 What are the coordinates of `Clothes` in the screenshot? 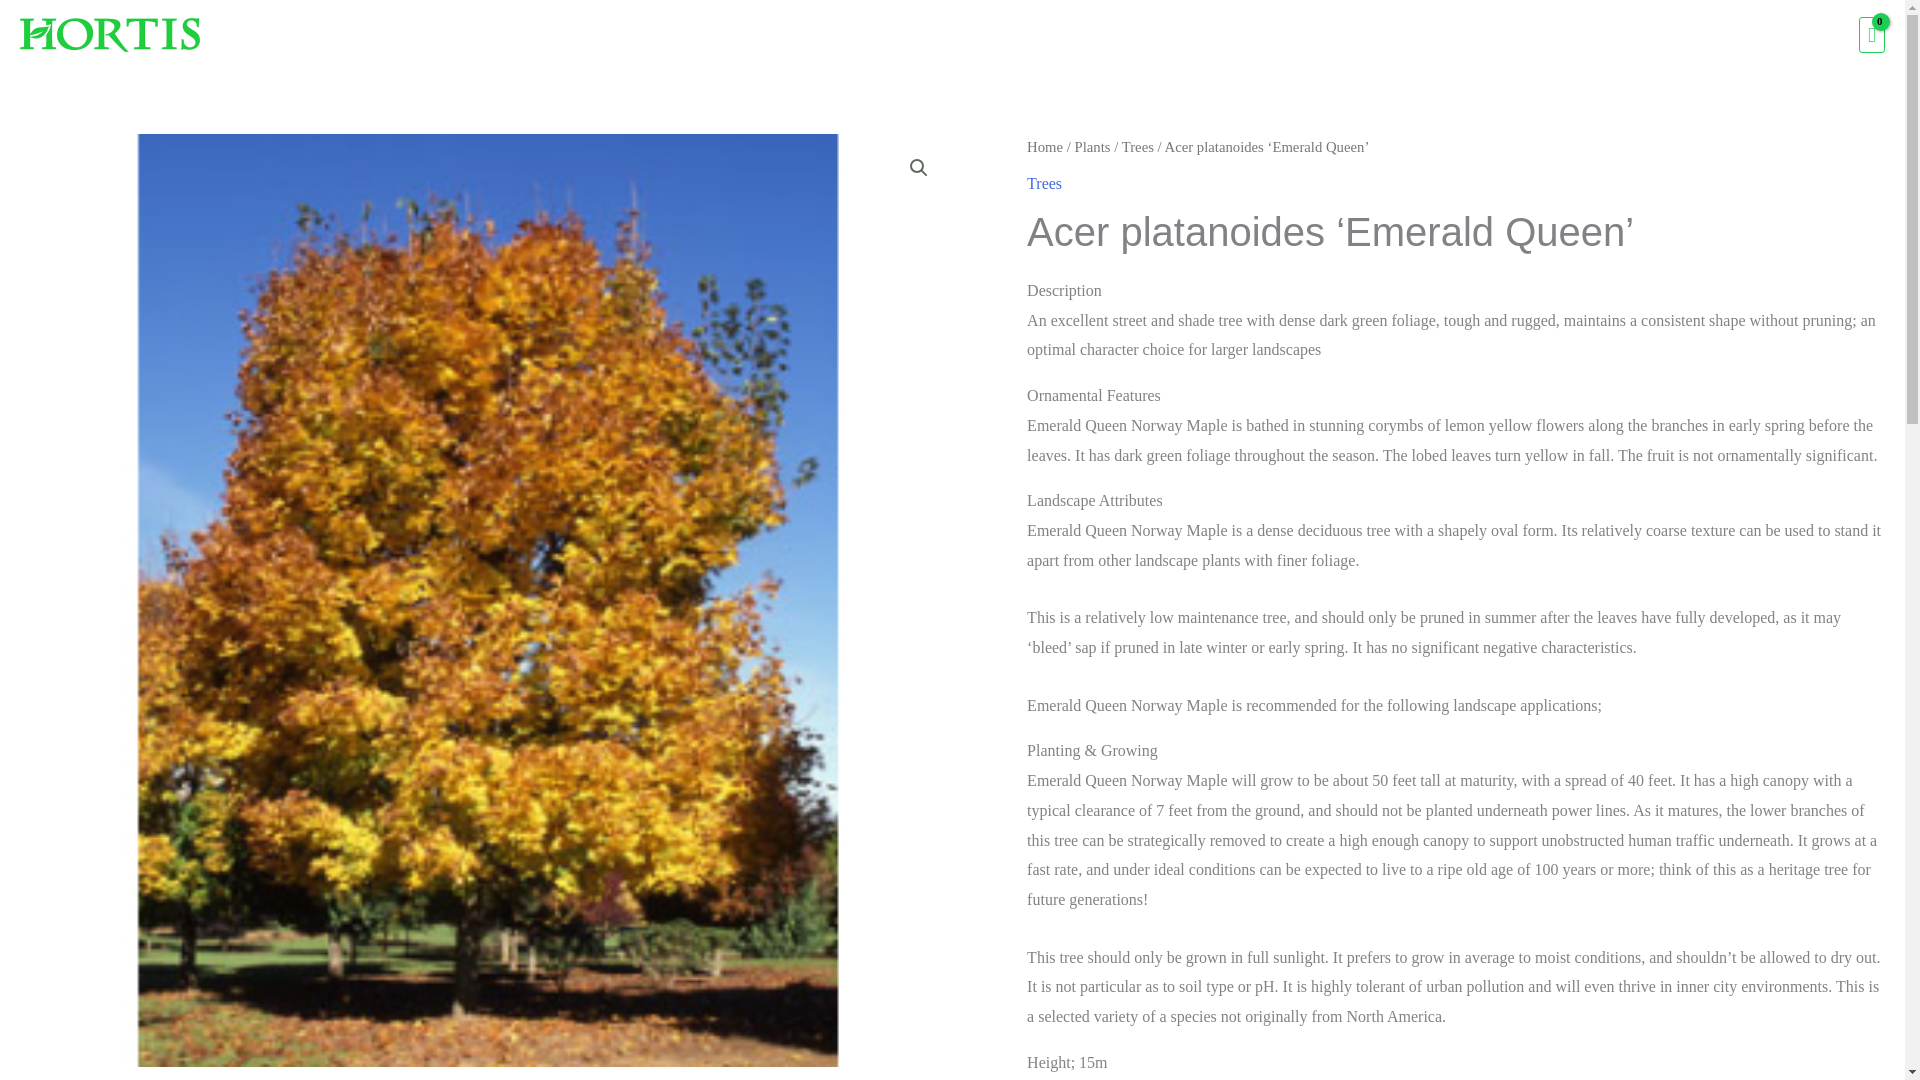 It's located at (1604, 35).